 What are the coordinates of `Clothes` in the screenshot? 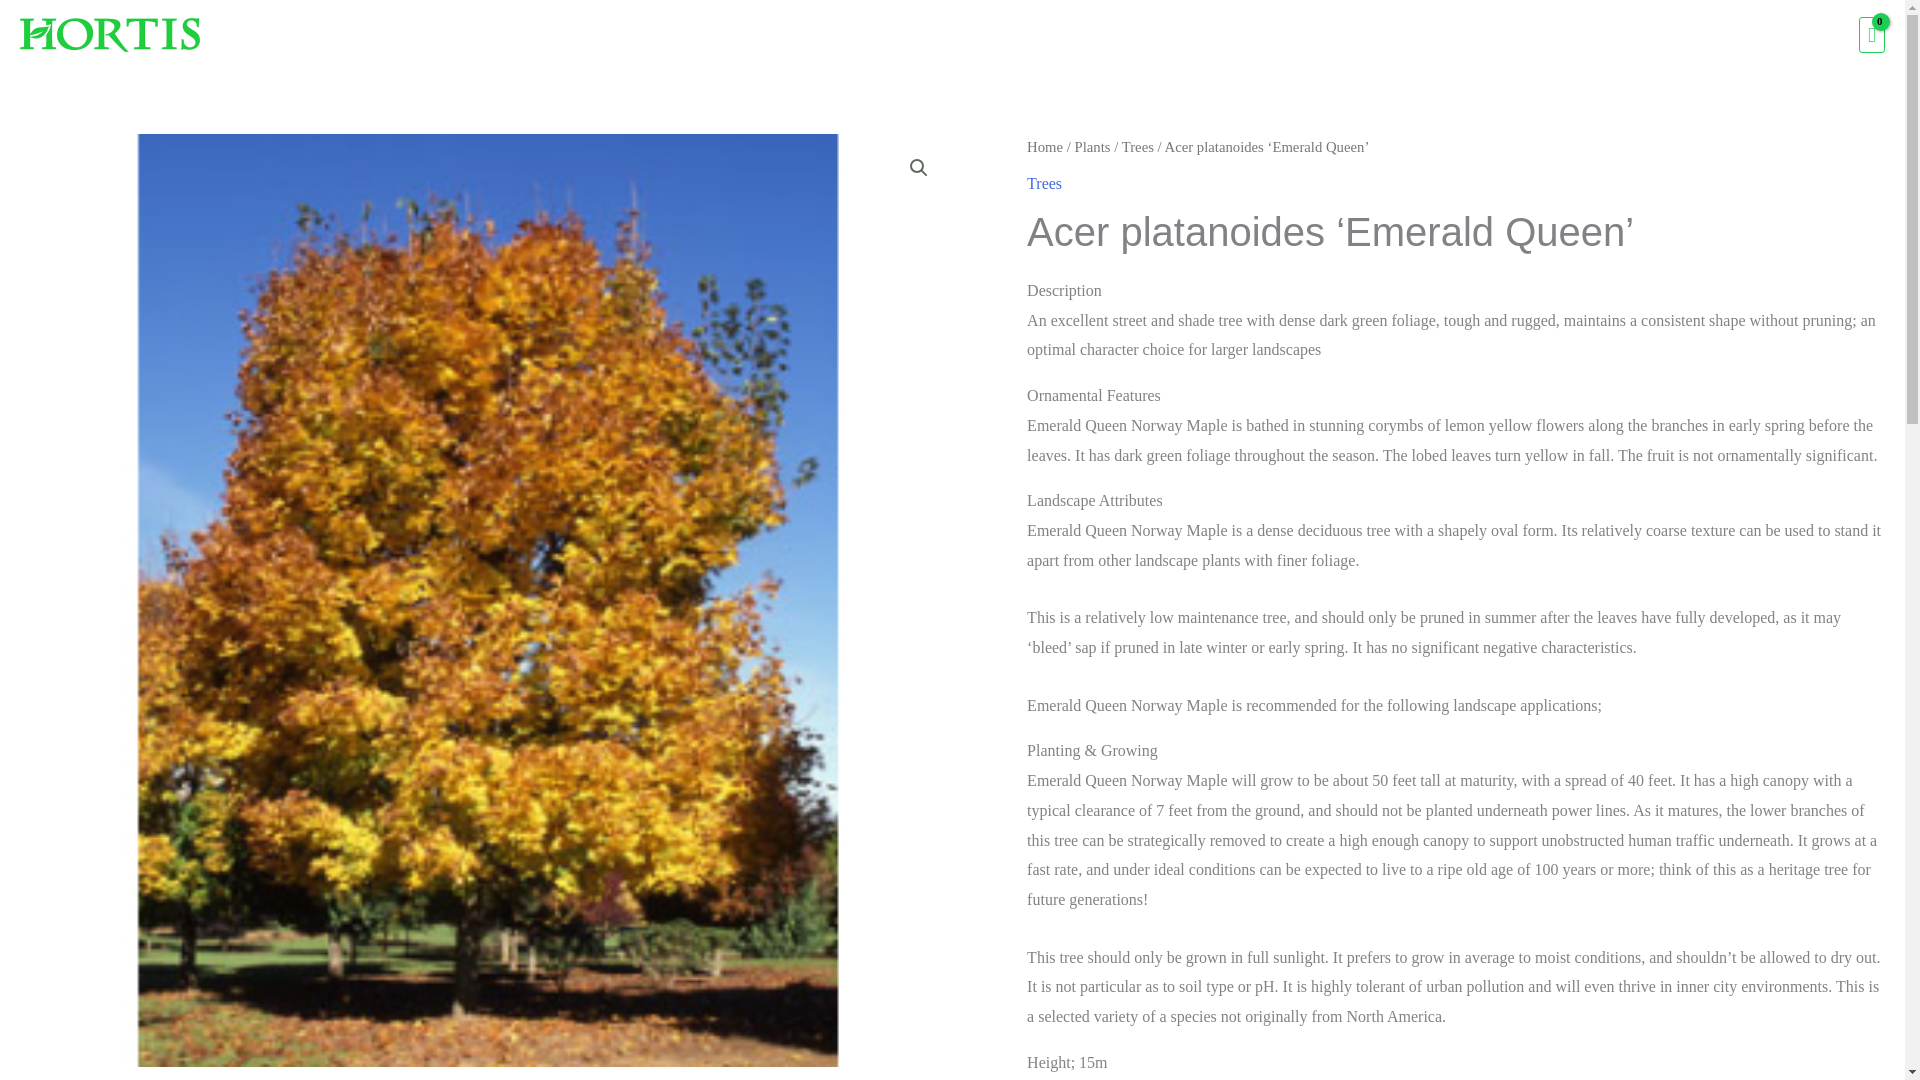 It's located at (1604, 35).